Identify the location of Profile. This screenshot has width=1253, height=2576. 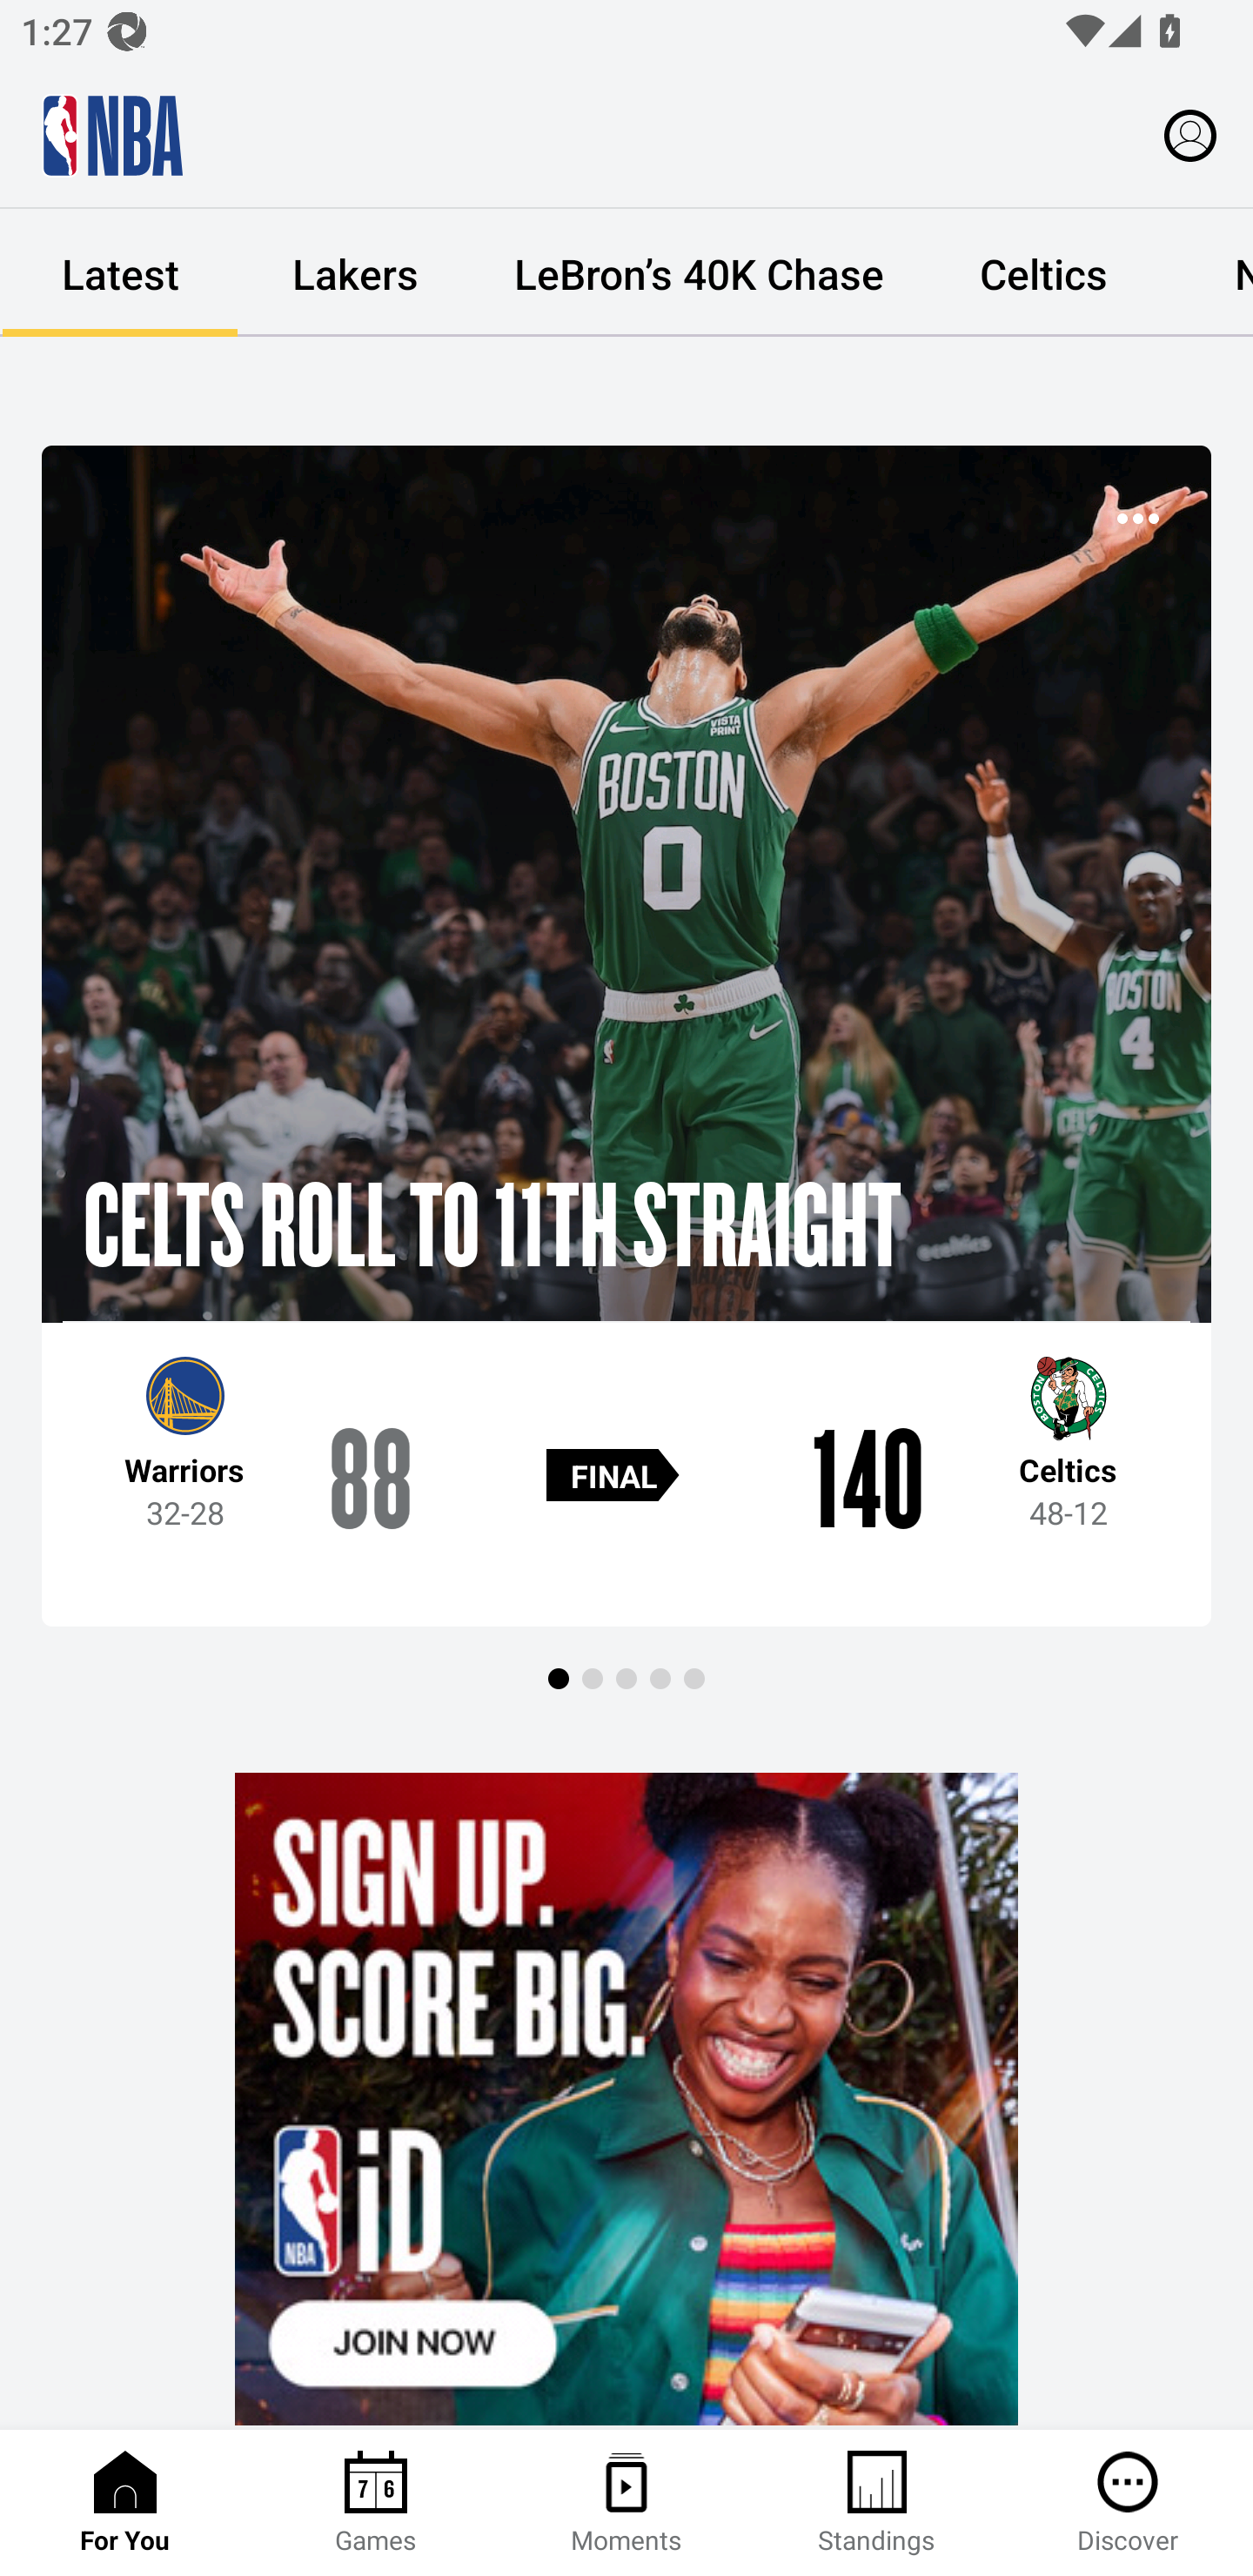
(1190, 134).